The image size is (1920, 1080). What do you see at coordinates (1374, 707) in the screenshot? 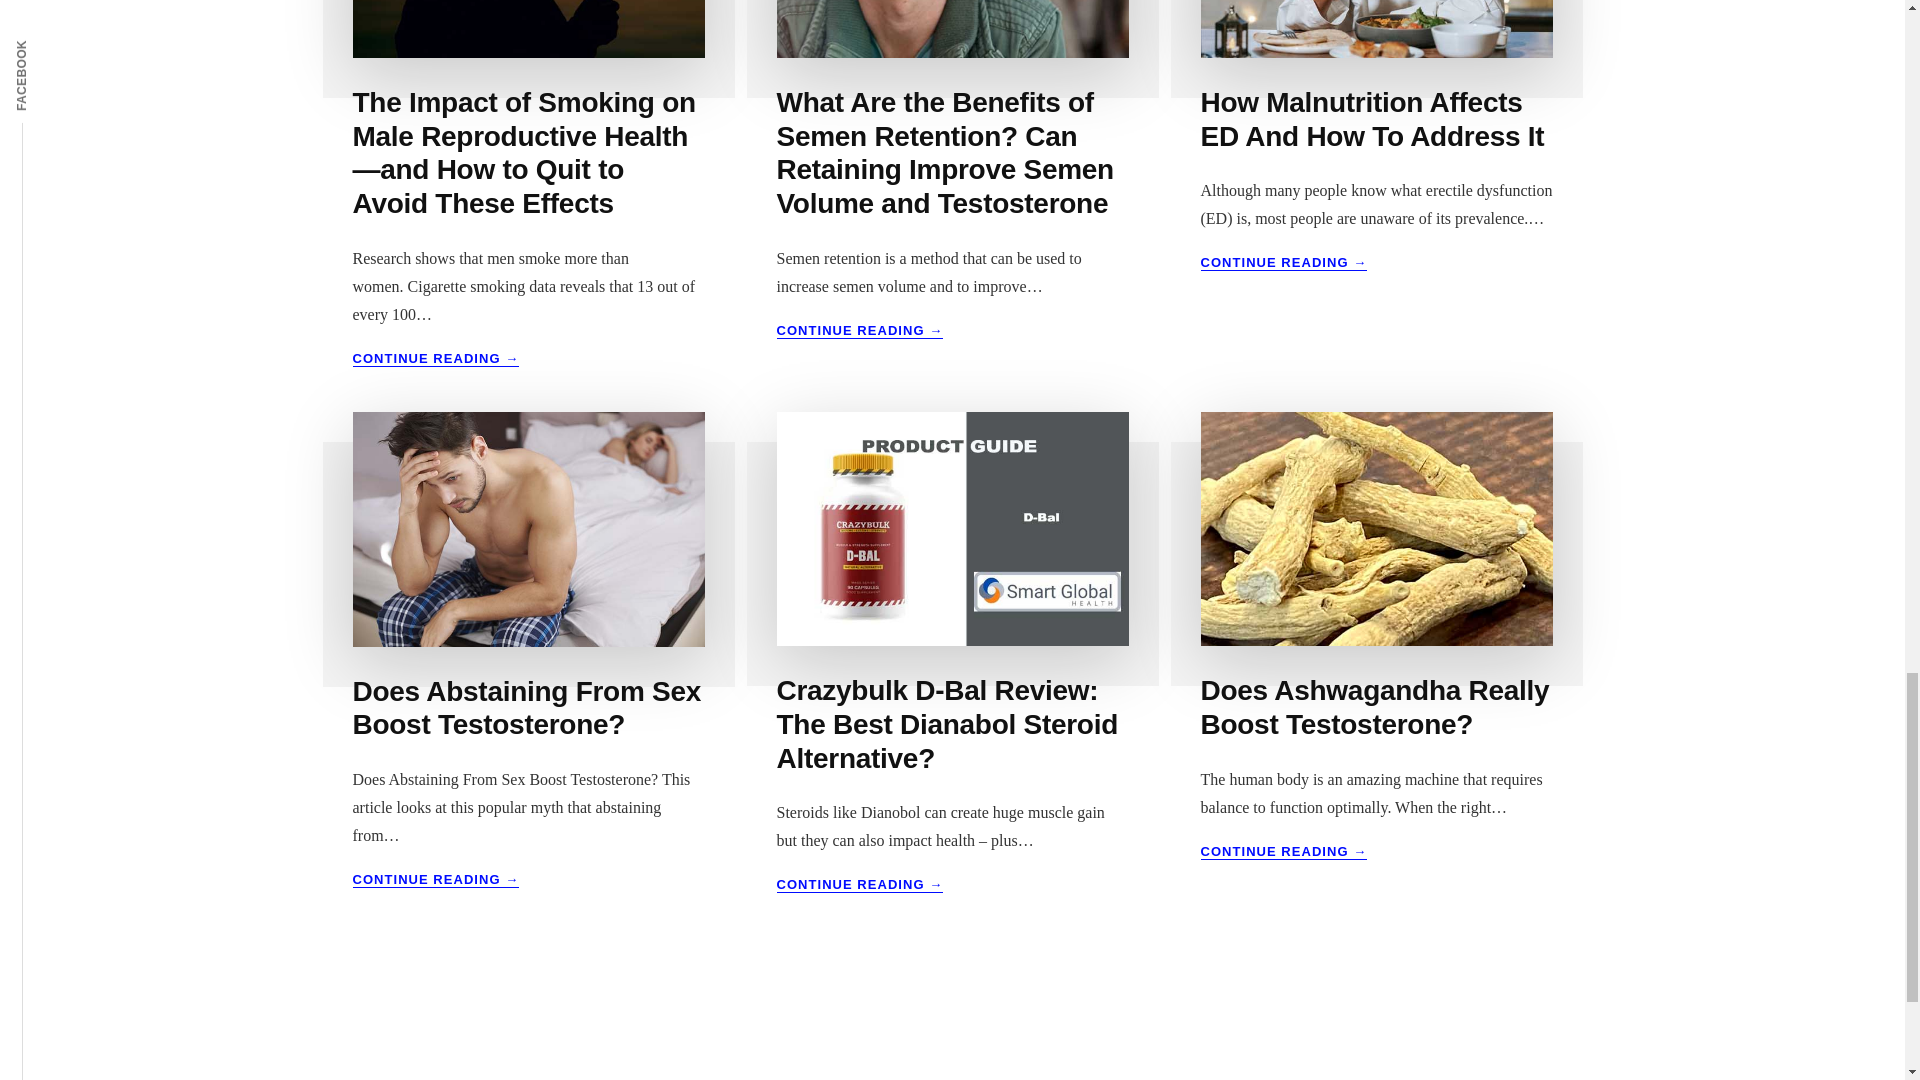
I see `Does Ashwagandha Really Boost Testosterone?` at bounding box center [1374, 707].